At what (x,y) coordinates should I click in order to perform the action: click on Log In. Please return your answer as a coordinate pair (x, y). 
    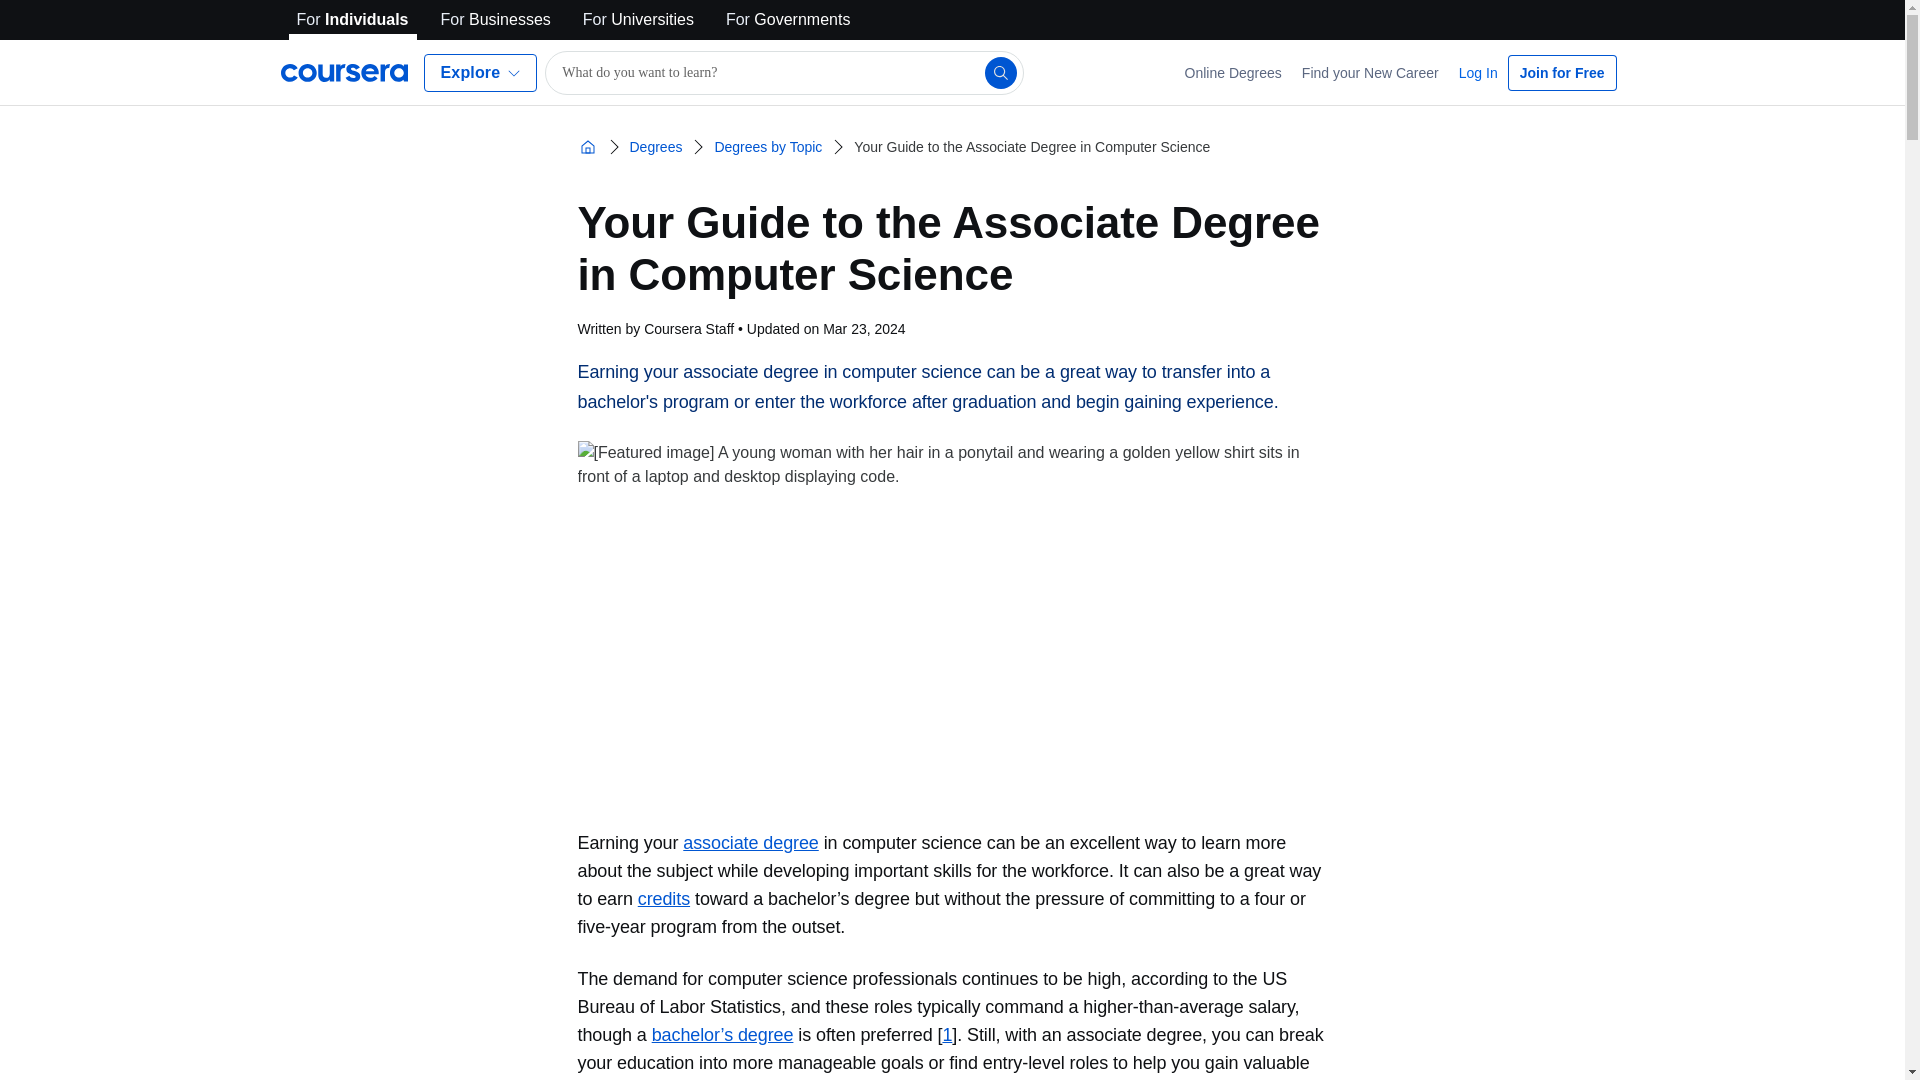
    Looking at the image, I should click on (1478, 72).